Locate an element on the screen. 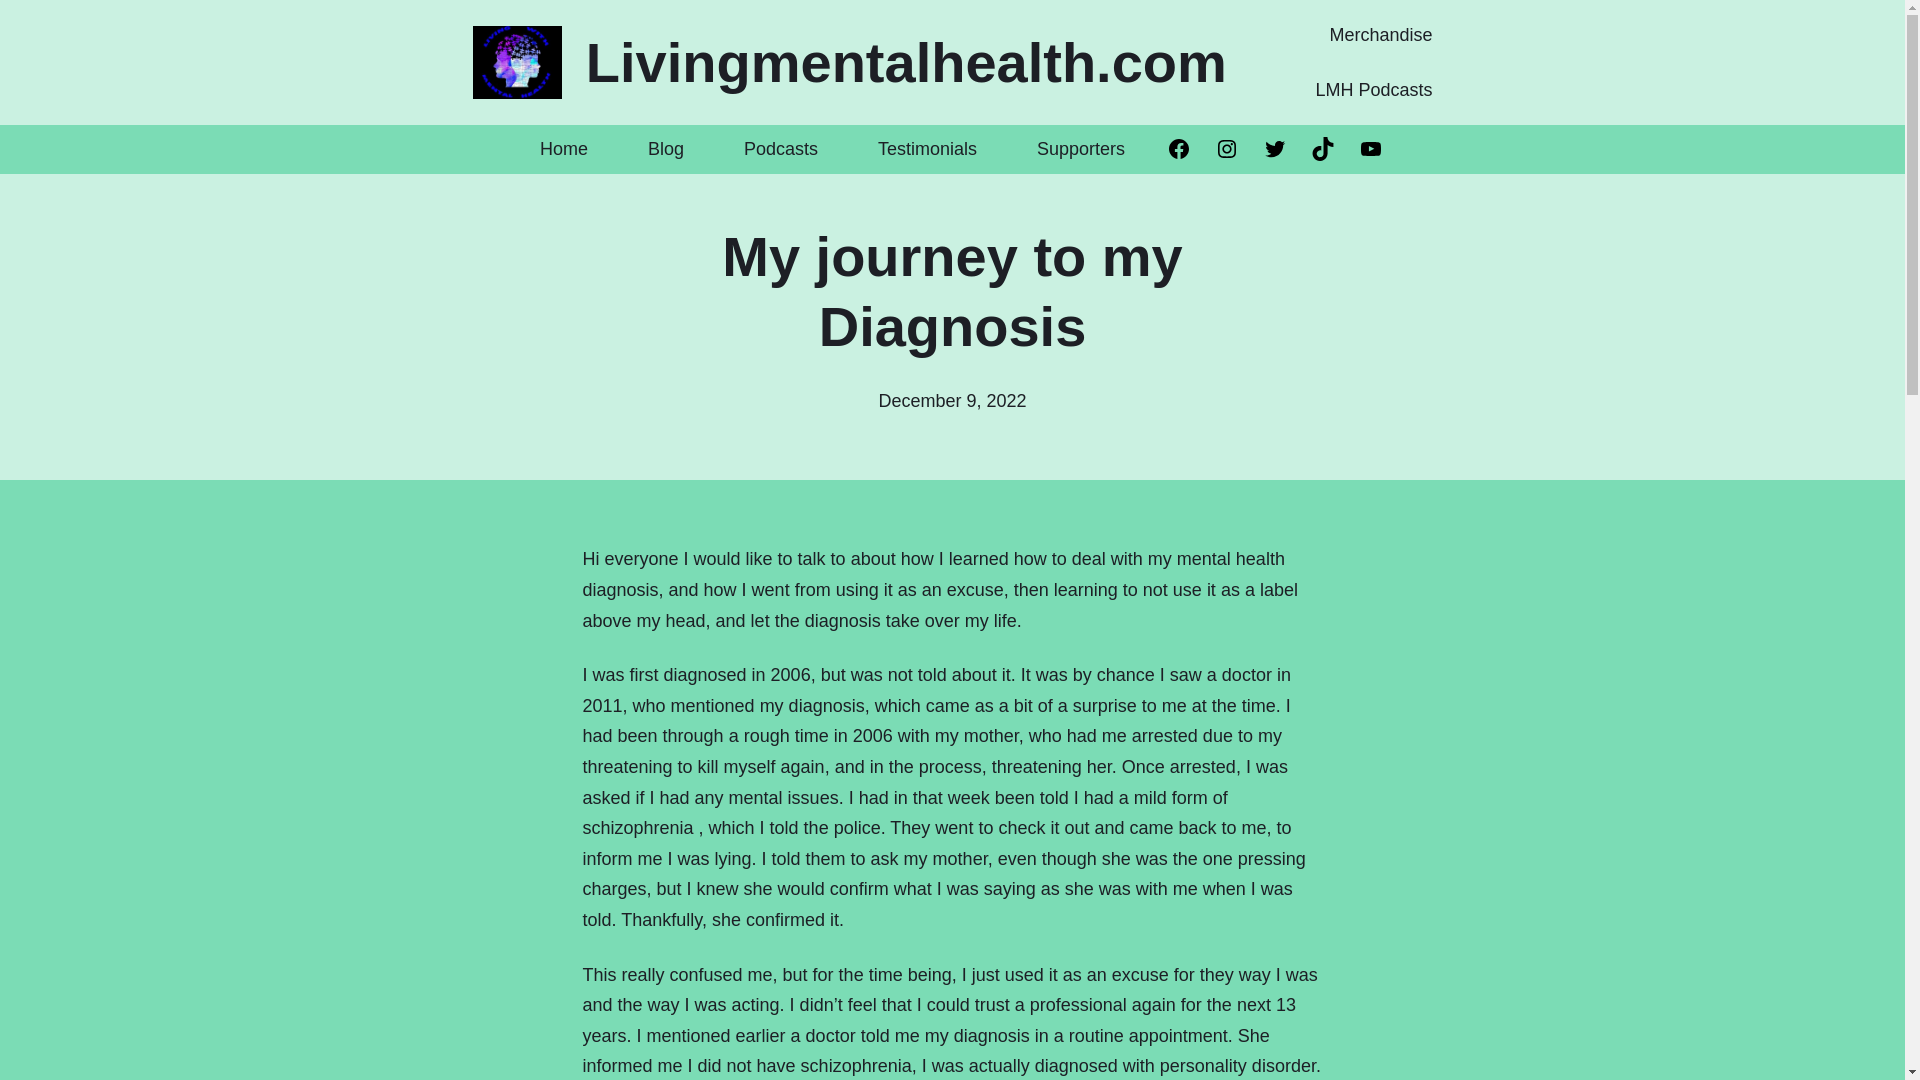  TikTok is located at coordinates (1322, 148).